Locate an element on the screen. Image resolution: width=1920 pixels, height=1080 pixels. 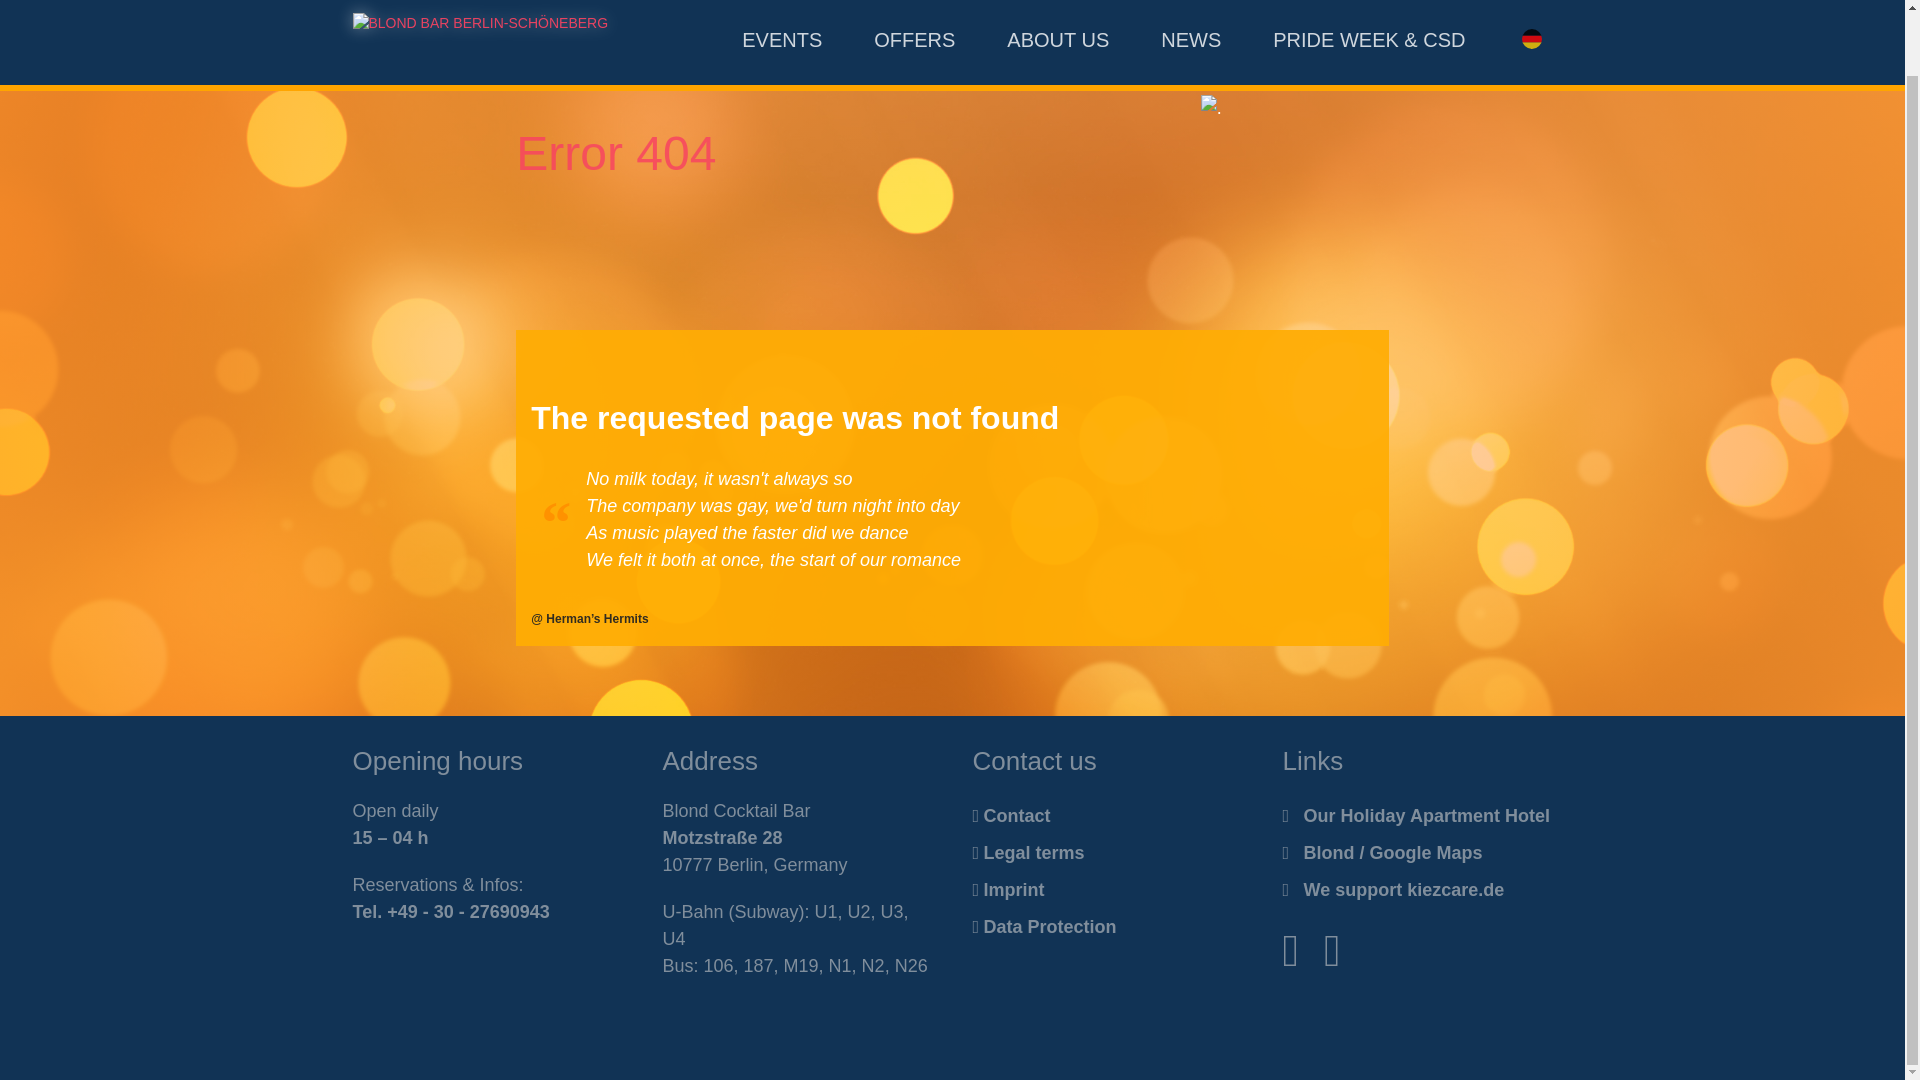
Instagram is located at coordinates (1332, 950).